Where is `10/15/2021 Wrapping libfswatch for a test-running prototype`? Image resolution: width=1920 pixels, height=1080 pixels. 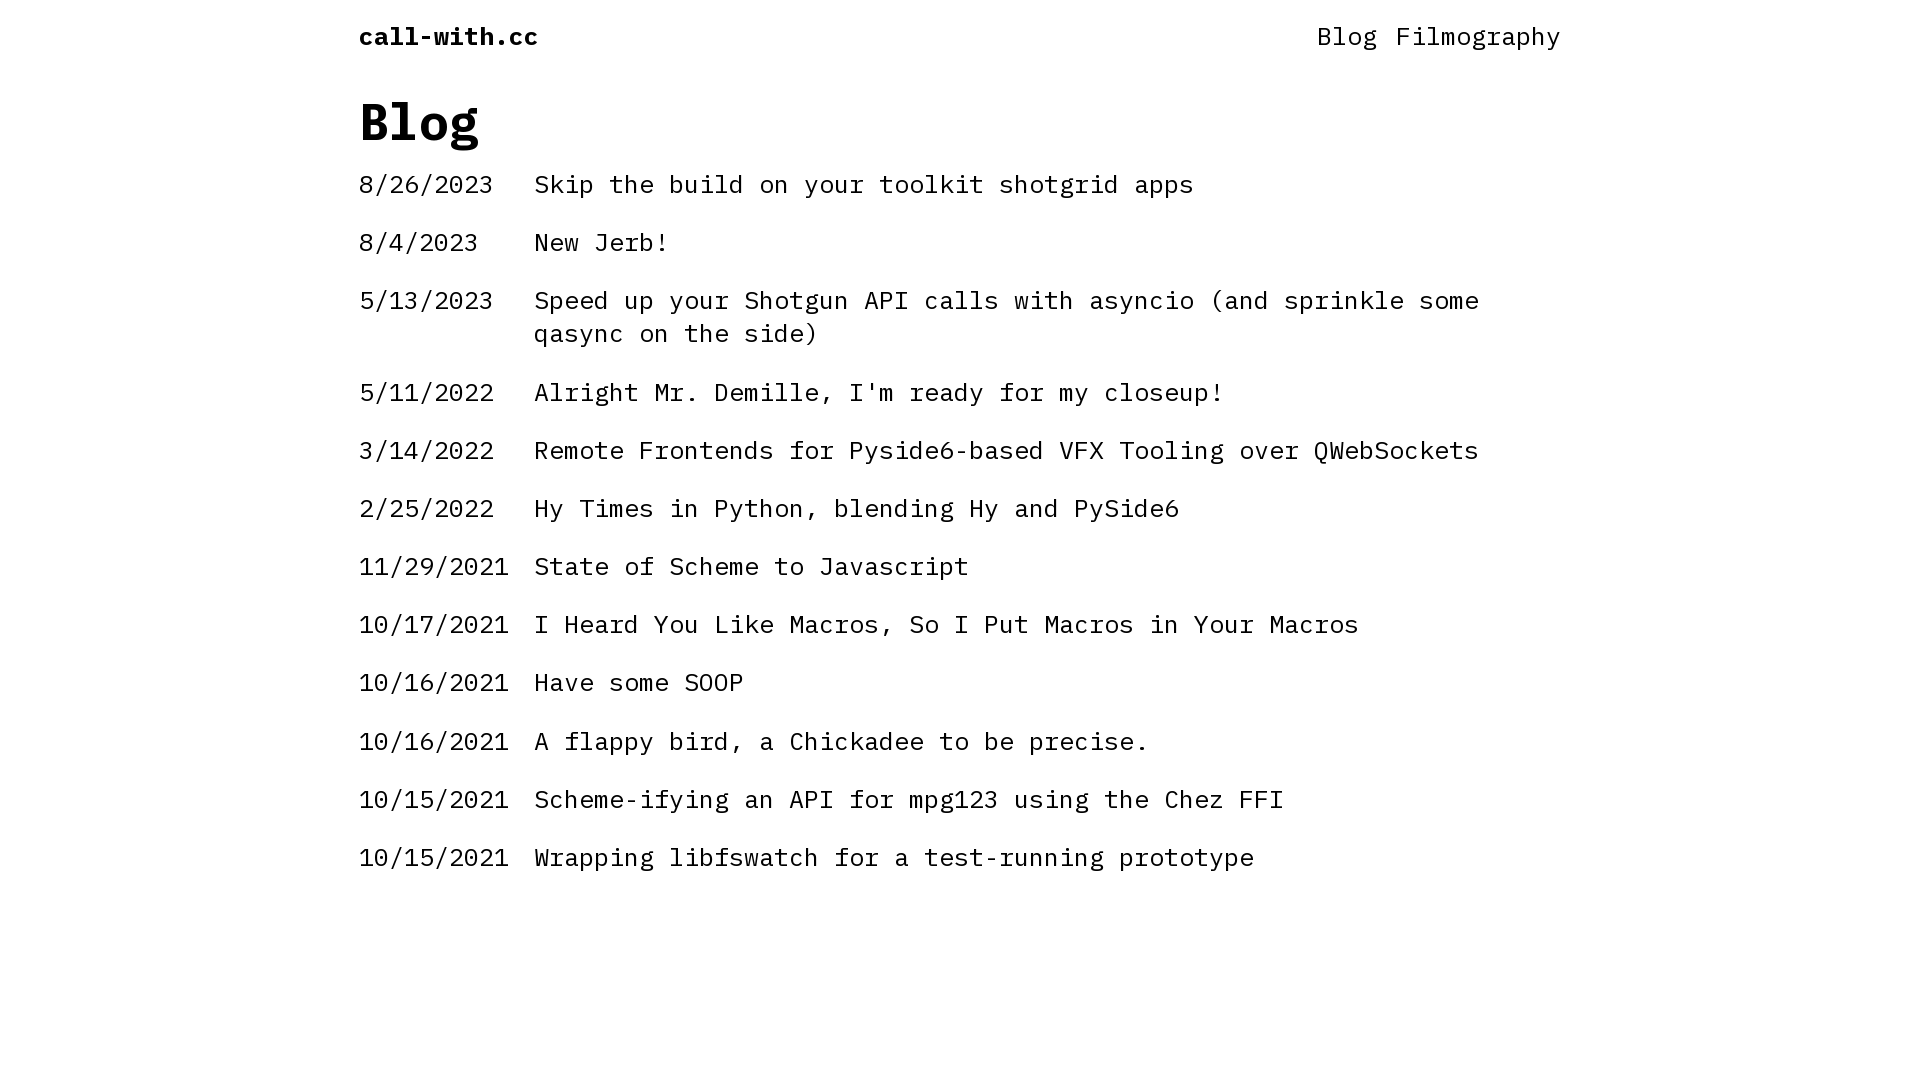 10/15/2021 Wrapping libfswatch for a test-running prototype is located at coordinates (960, 856).